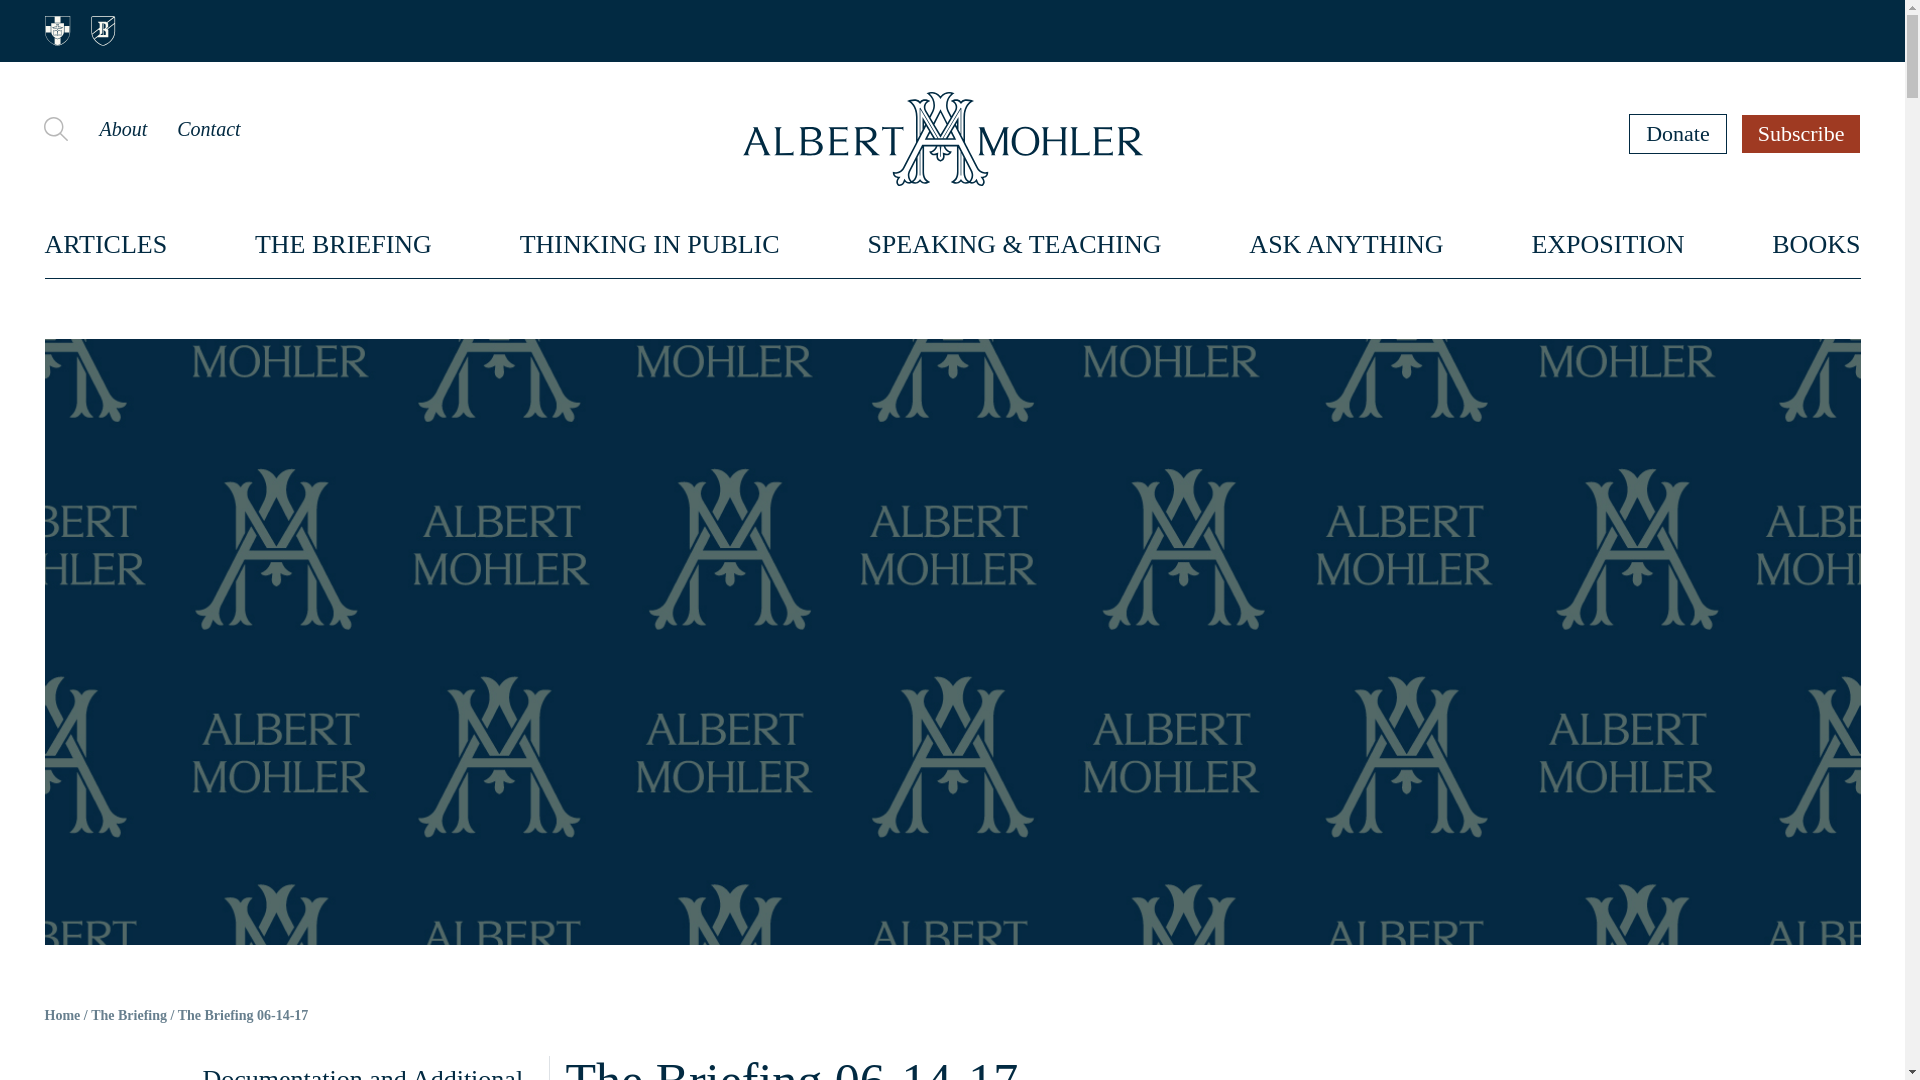  What do you see at coordinates (106, 244) in the screenshot?
I see `ARTICLES` at bounding box center [106, 244].